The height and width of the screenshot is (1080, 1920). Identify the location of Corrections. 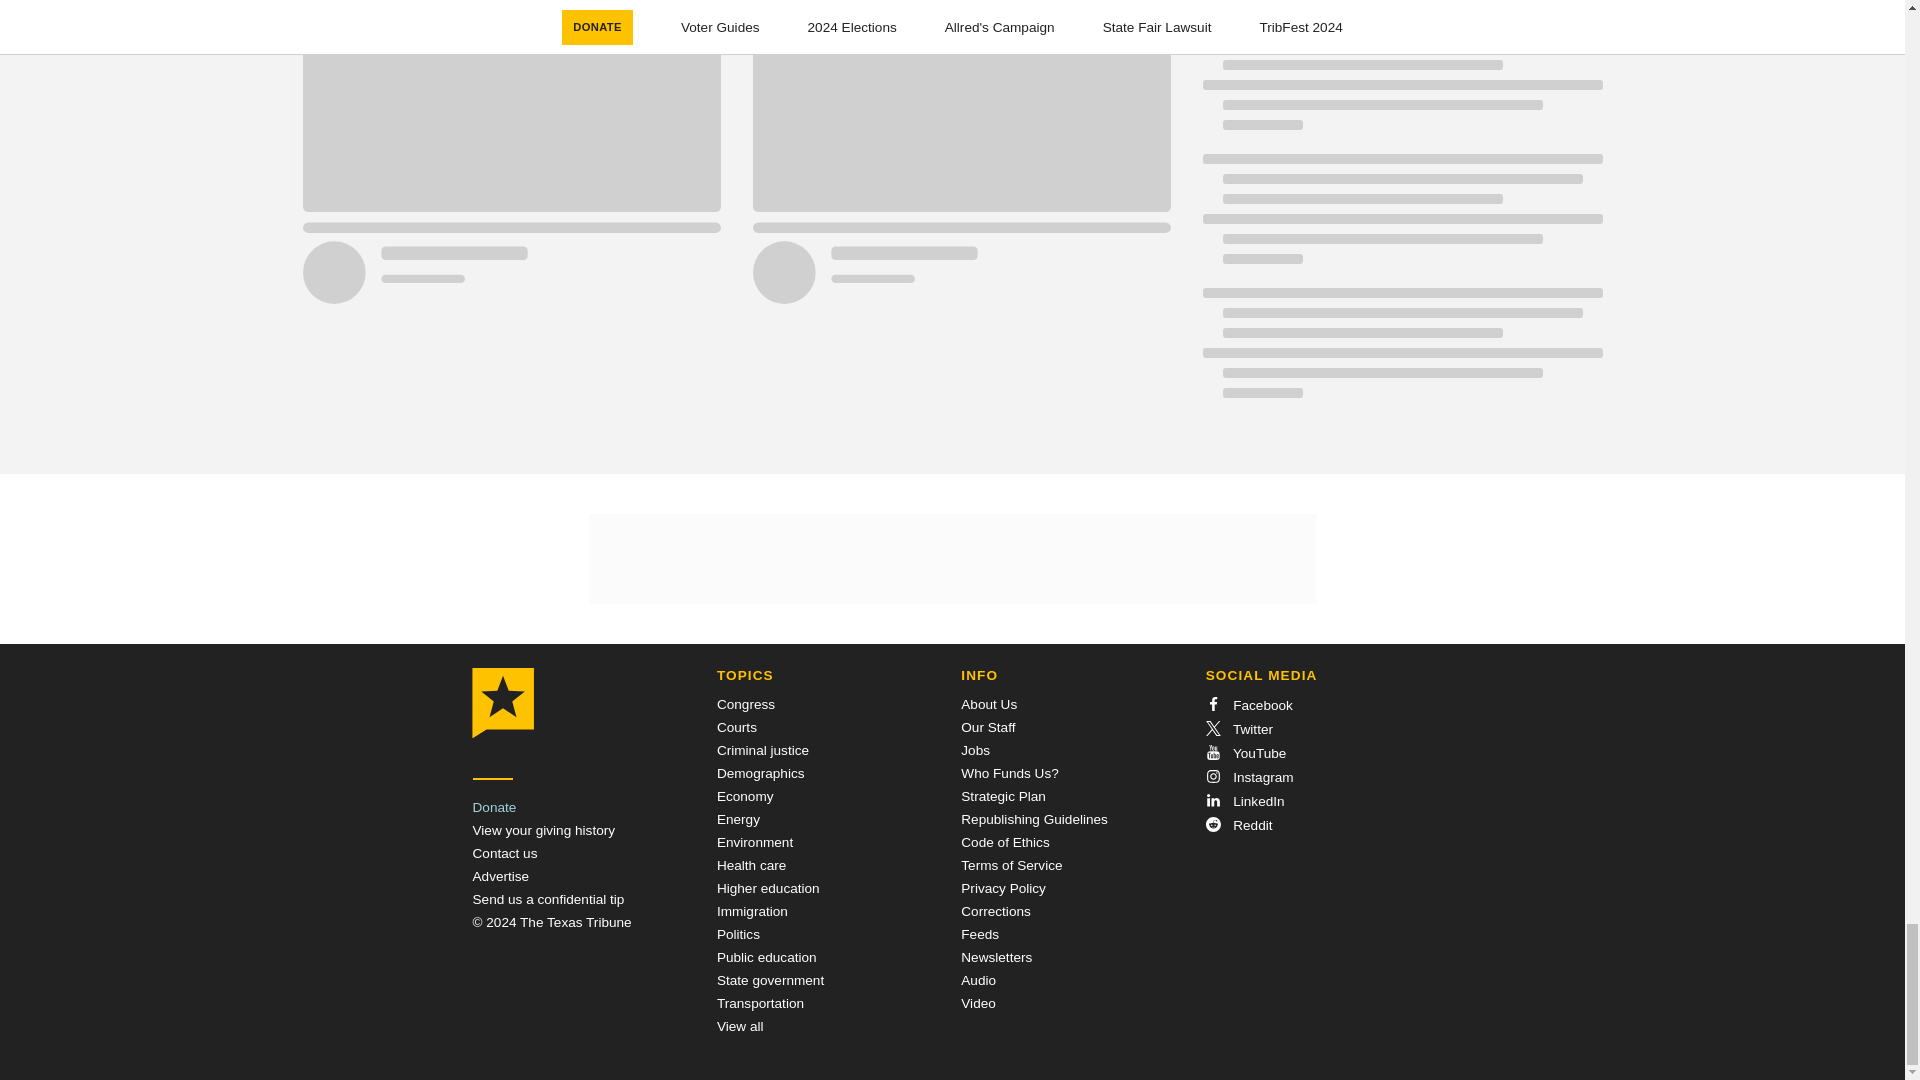
(996, 911).